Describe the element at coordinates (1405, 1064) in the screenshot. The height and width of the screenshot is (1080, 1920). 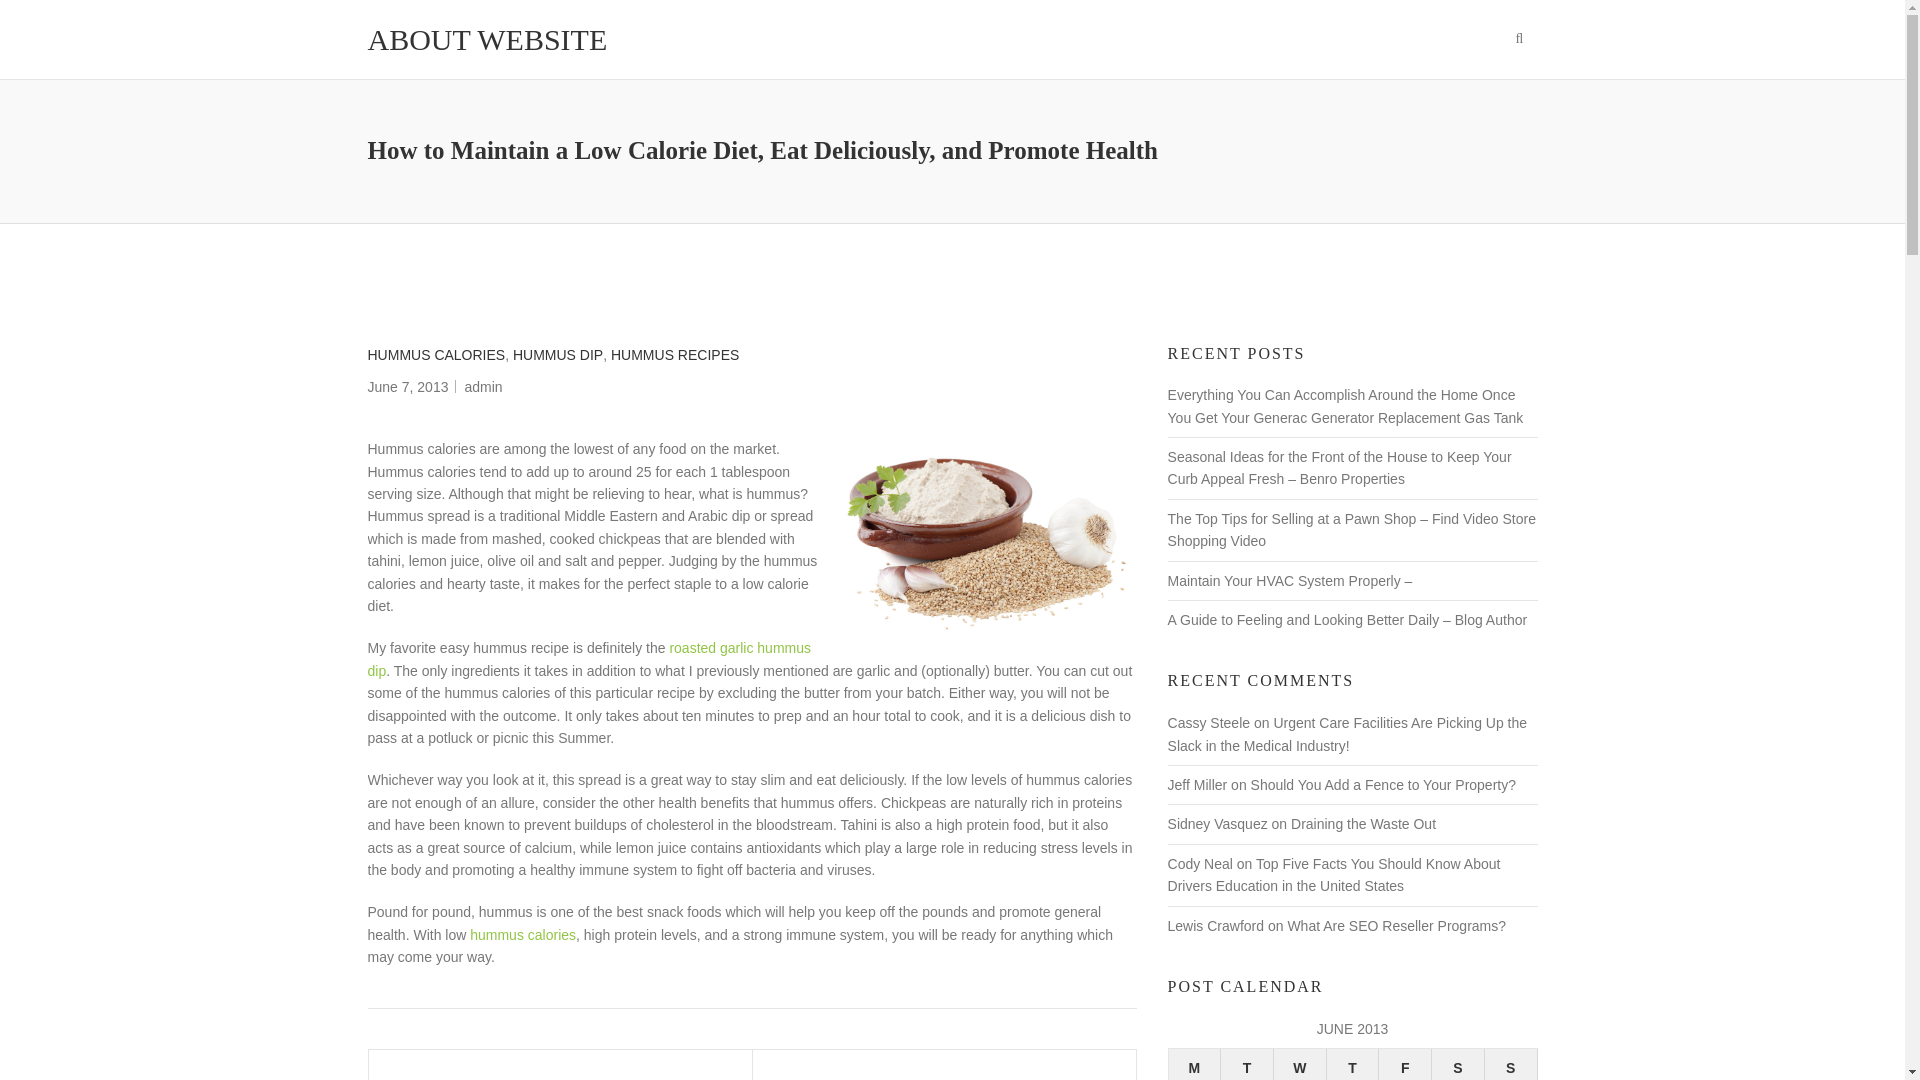
I see `Friday` at that location.